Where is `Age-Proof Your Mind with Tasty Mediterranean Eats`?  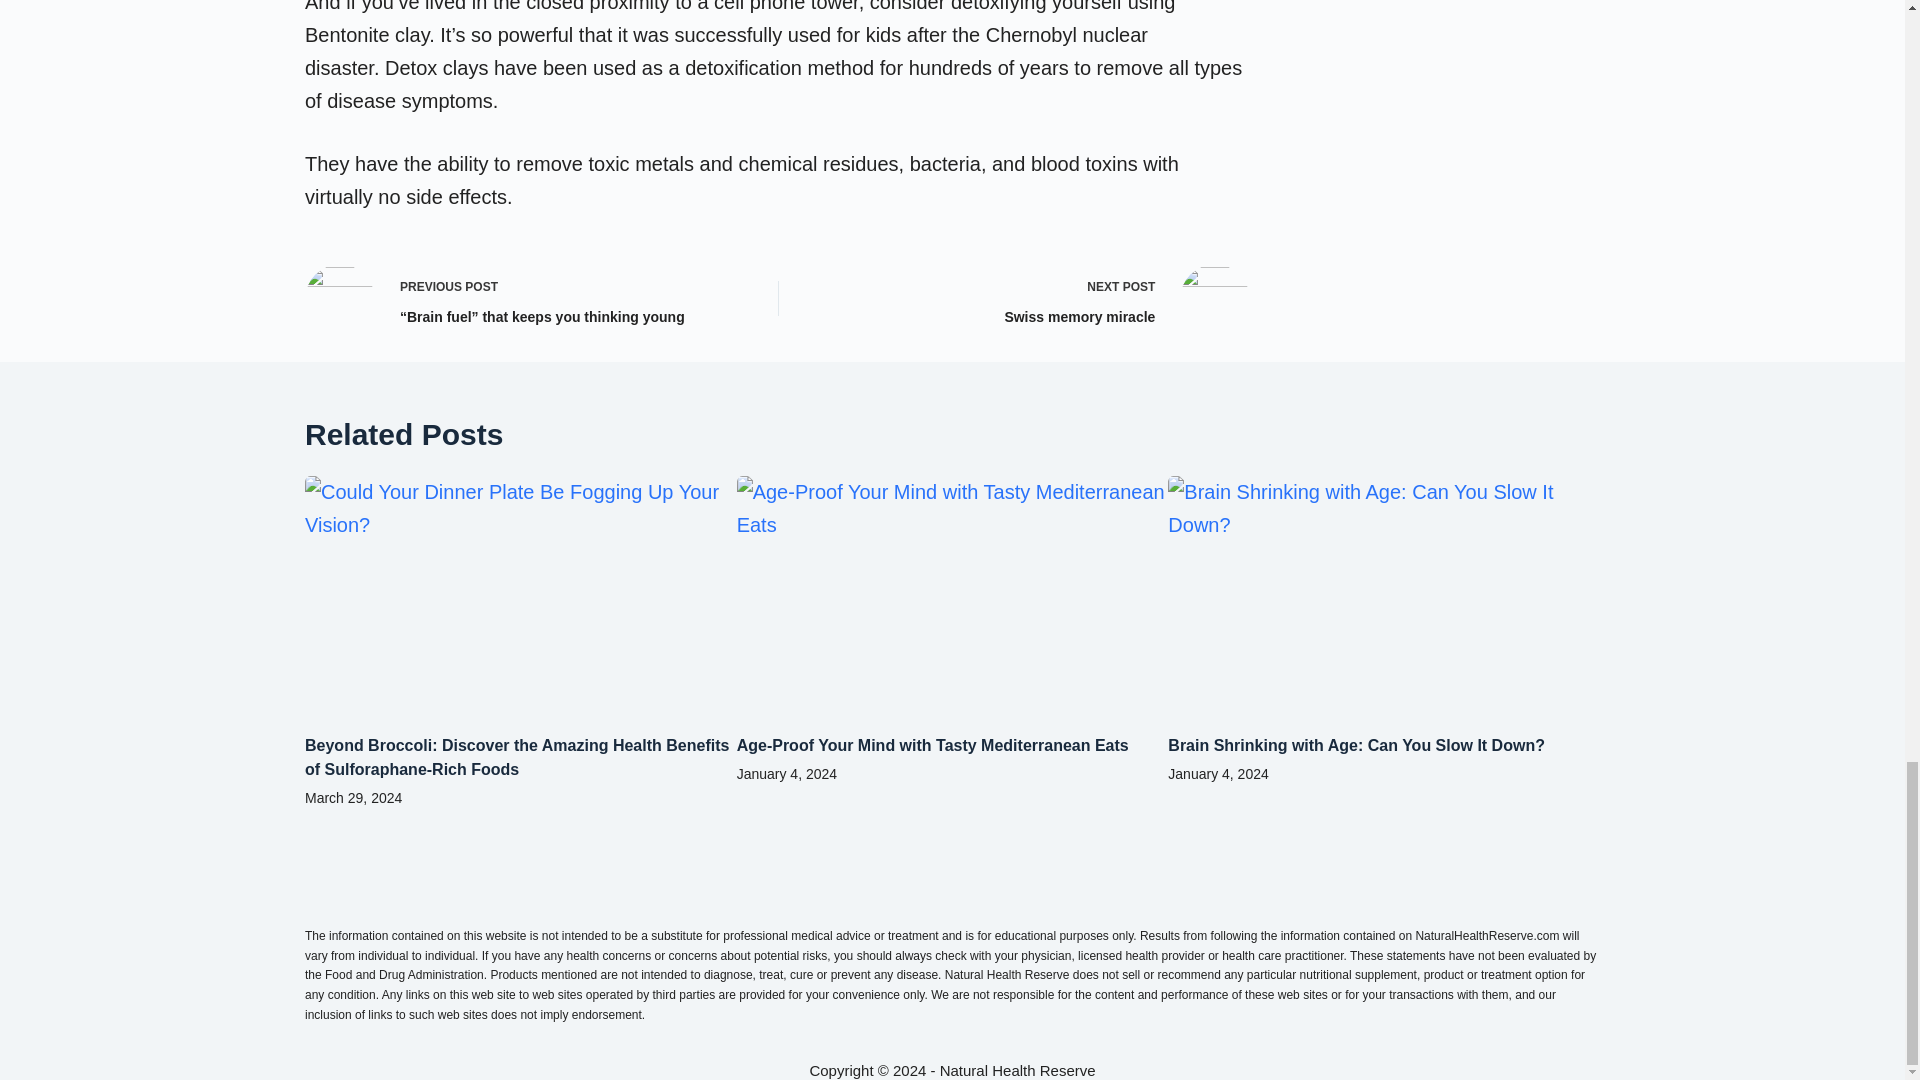 Age-Proof Your Mind with Tasty Mediterranean Eats is located at coordinates (932, 744).